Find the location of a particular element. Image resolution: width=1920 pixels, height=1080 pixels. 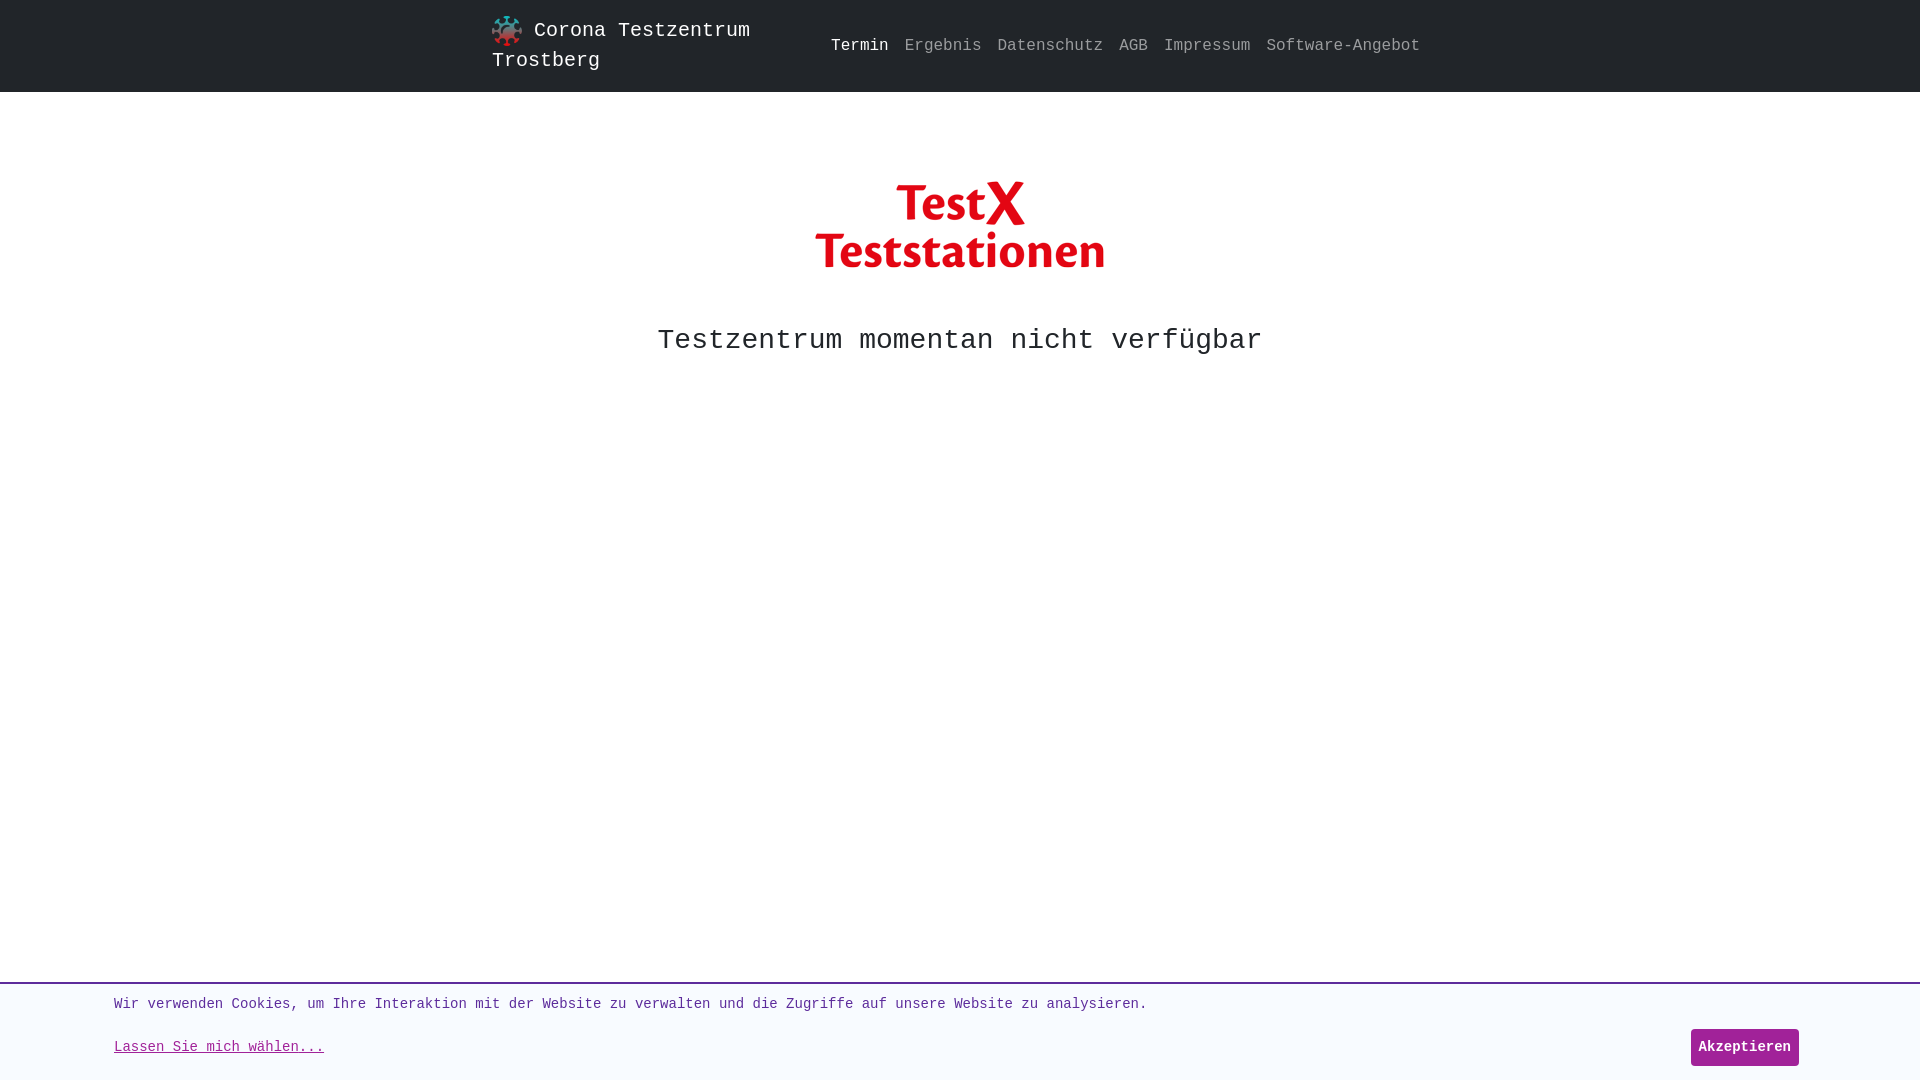

Corona Testzentrum Trostberg is located at coordinates (642, 46).